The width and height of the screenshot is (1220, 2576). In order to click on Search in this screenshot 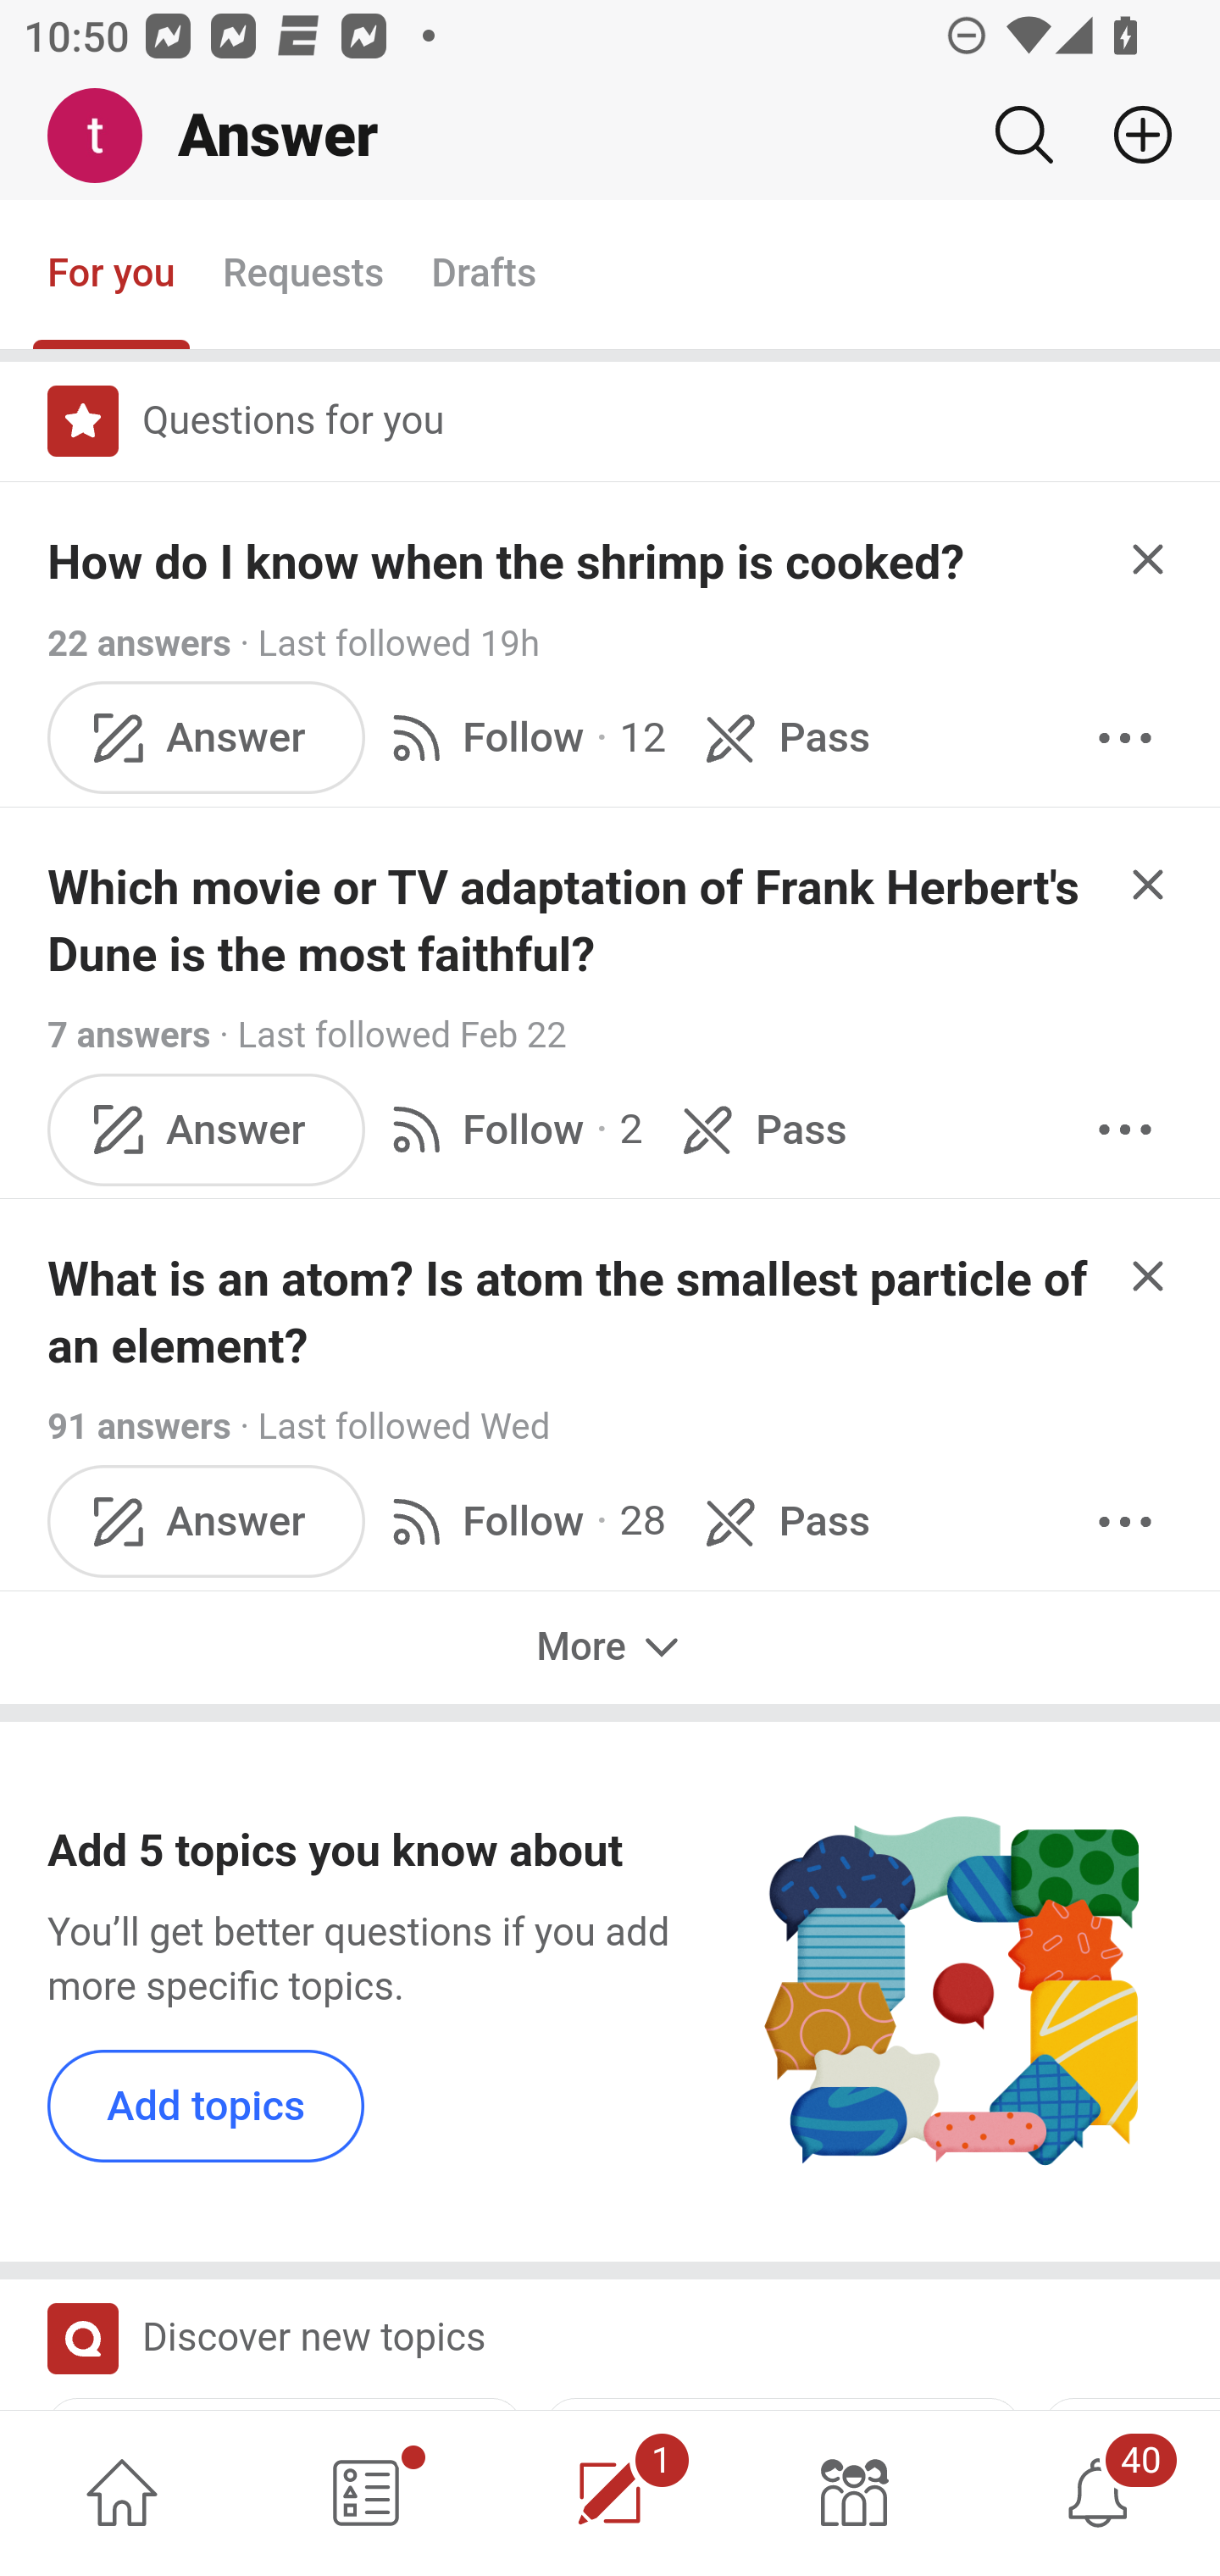, I will do `click(1023, 135)`.